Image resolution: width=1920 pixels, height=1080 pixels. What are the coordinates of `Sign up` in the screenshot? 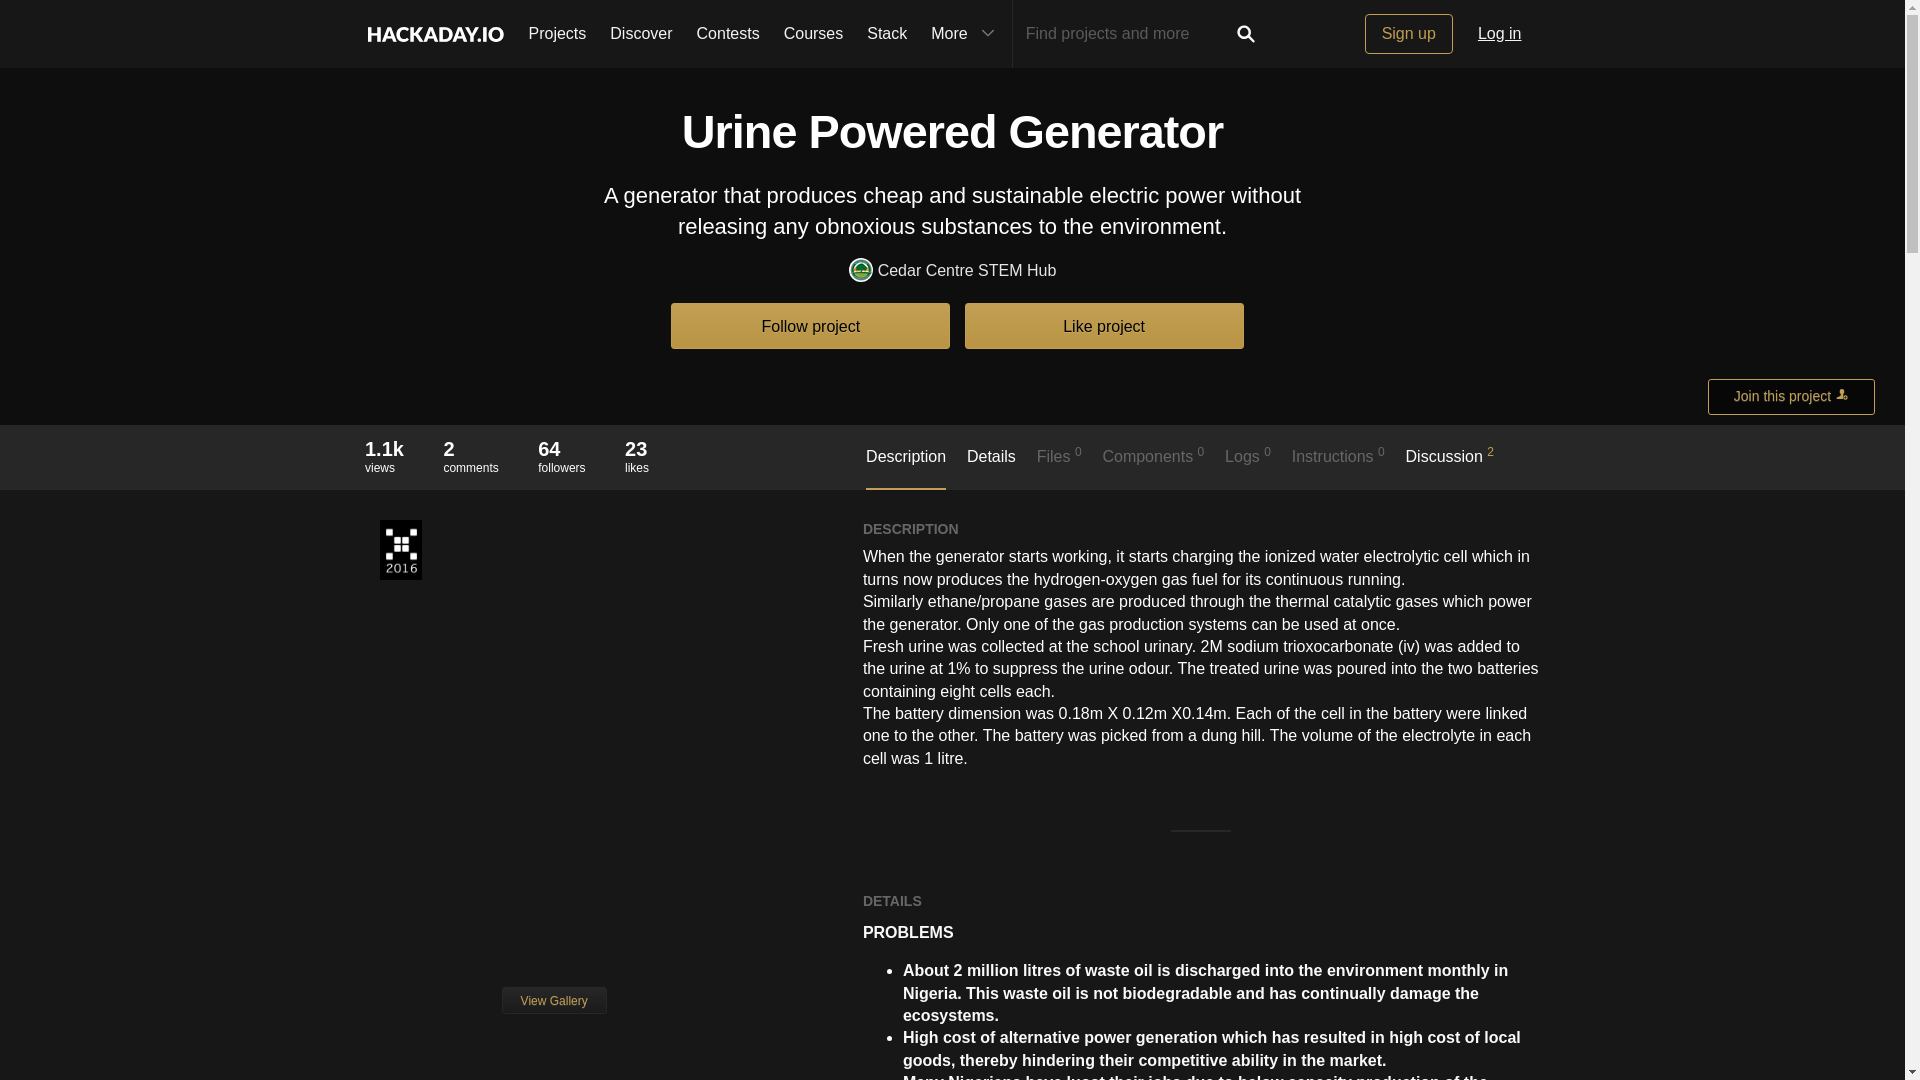 It's located at (1409, 34).